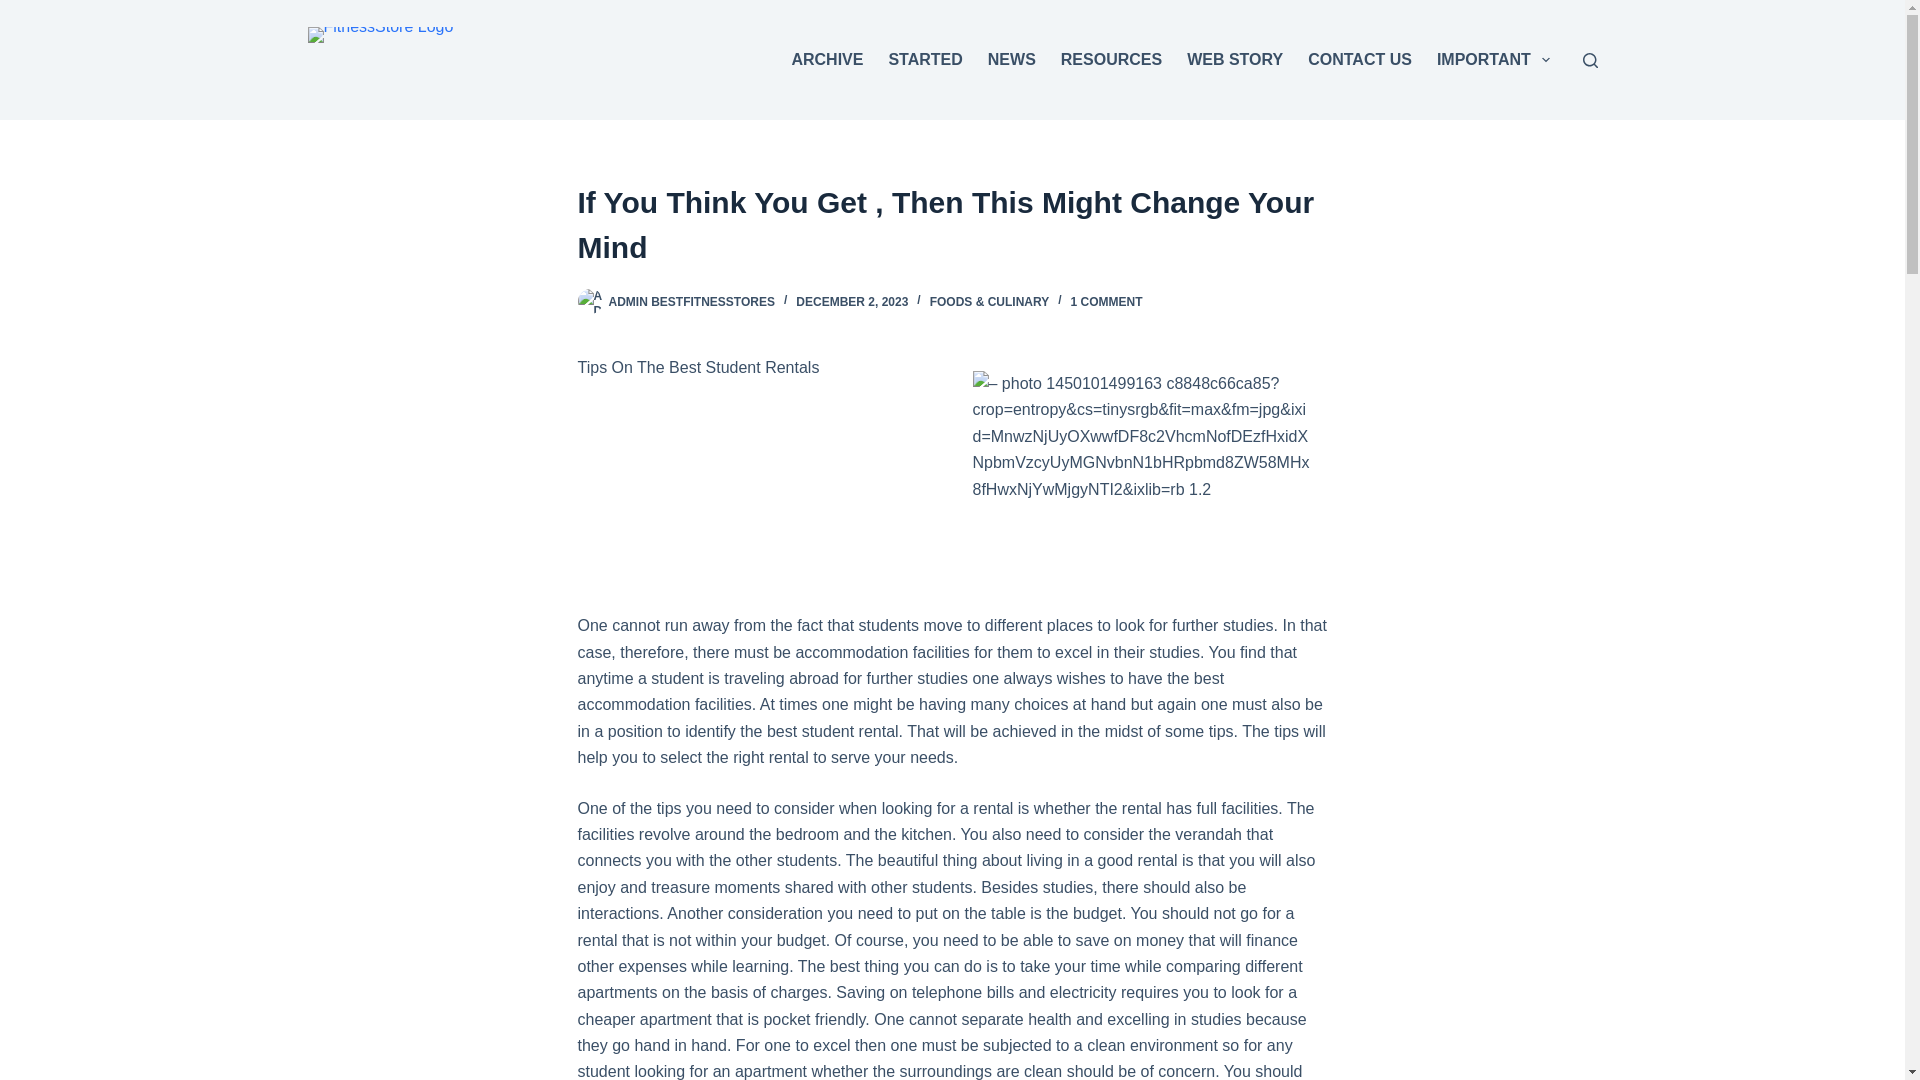 Image resolution: width=1920 pixels, height=1080 pixels. What do you see at coordinates (952, 225) in the screenshot?
I see `If You Think You Get , Then This Might Change Your Mind` at bounding box center [952, 225].